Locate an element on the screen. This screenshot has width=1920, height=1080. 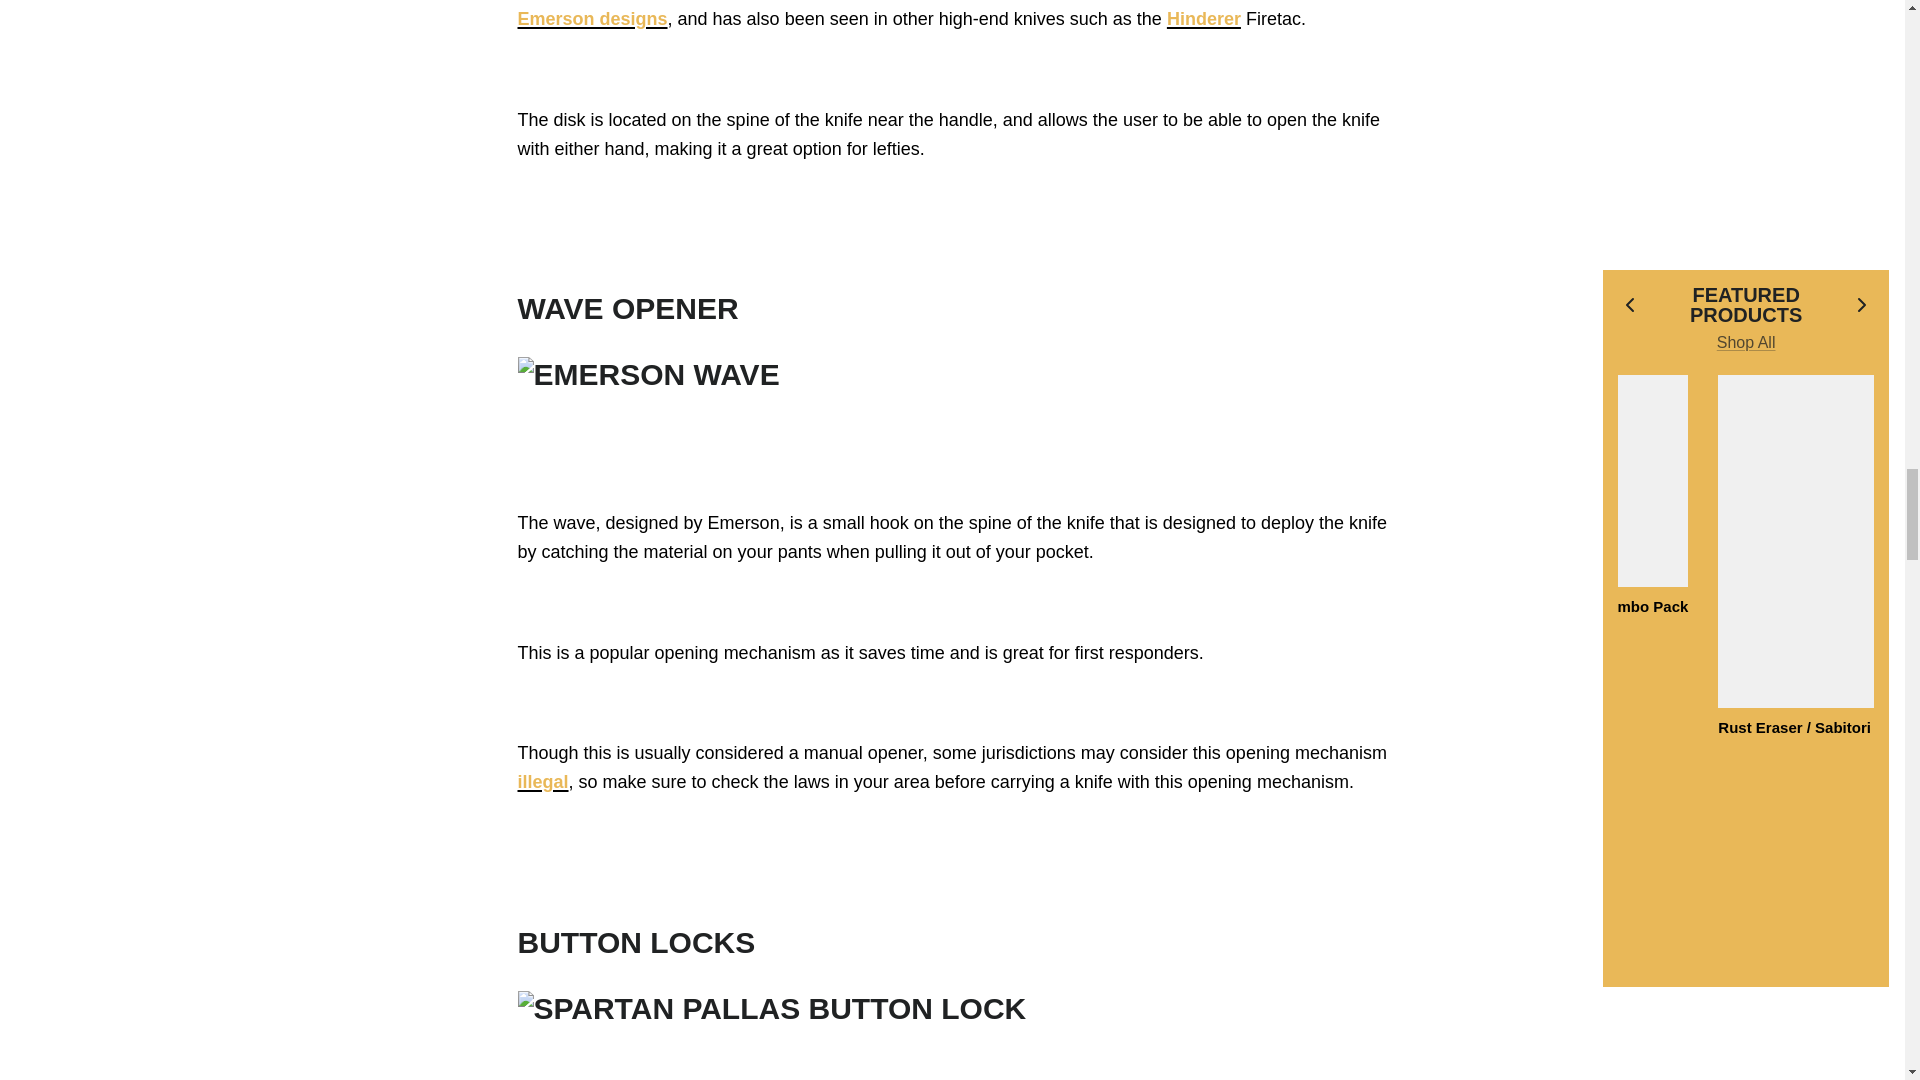
Article about knife laws in the USA is located at coordinates (543, 782).